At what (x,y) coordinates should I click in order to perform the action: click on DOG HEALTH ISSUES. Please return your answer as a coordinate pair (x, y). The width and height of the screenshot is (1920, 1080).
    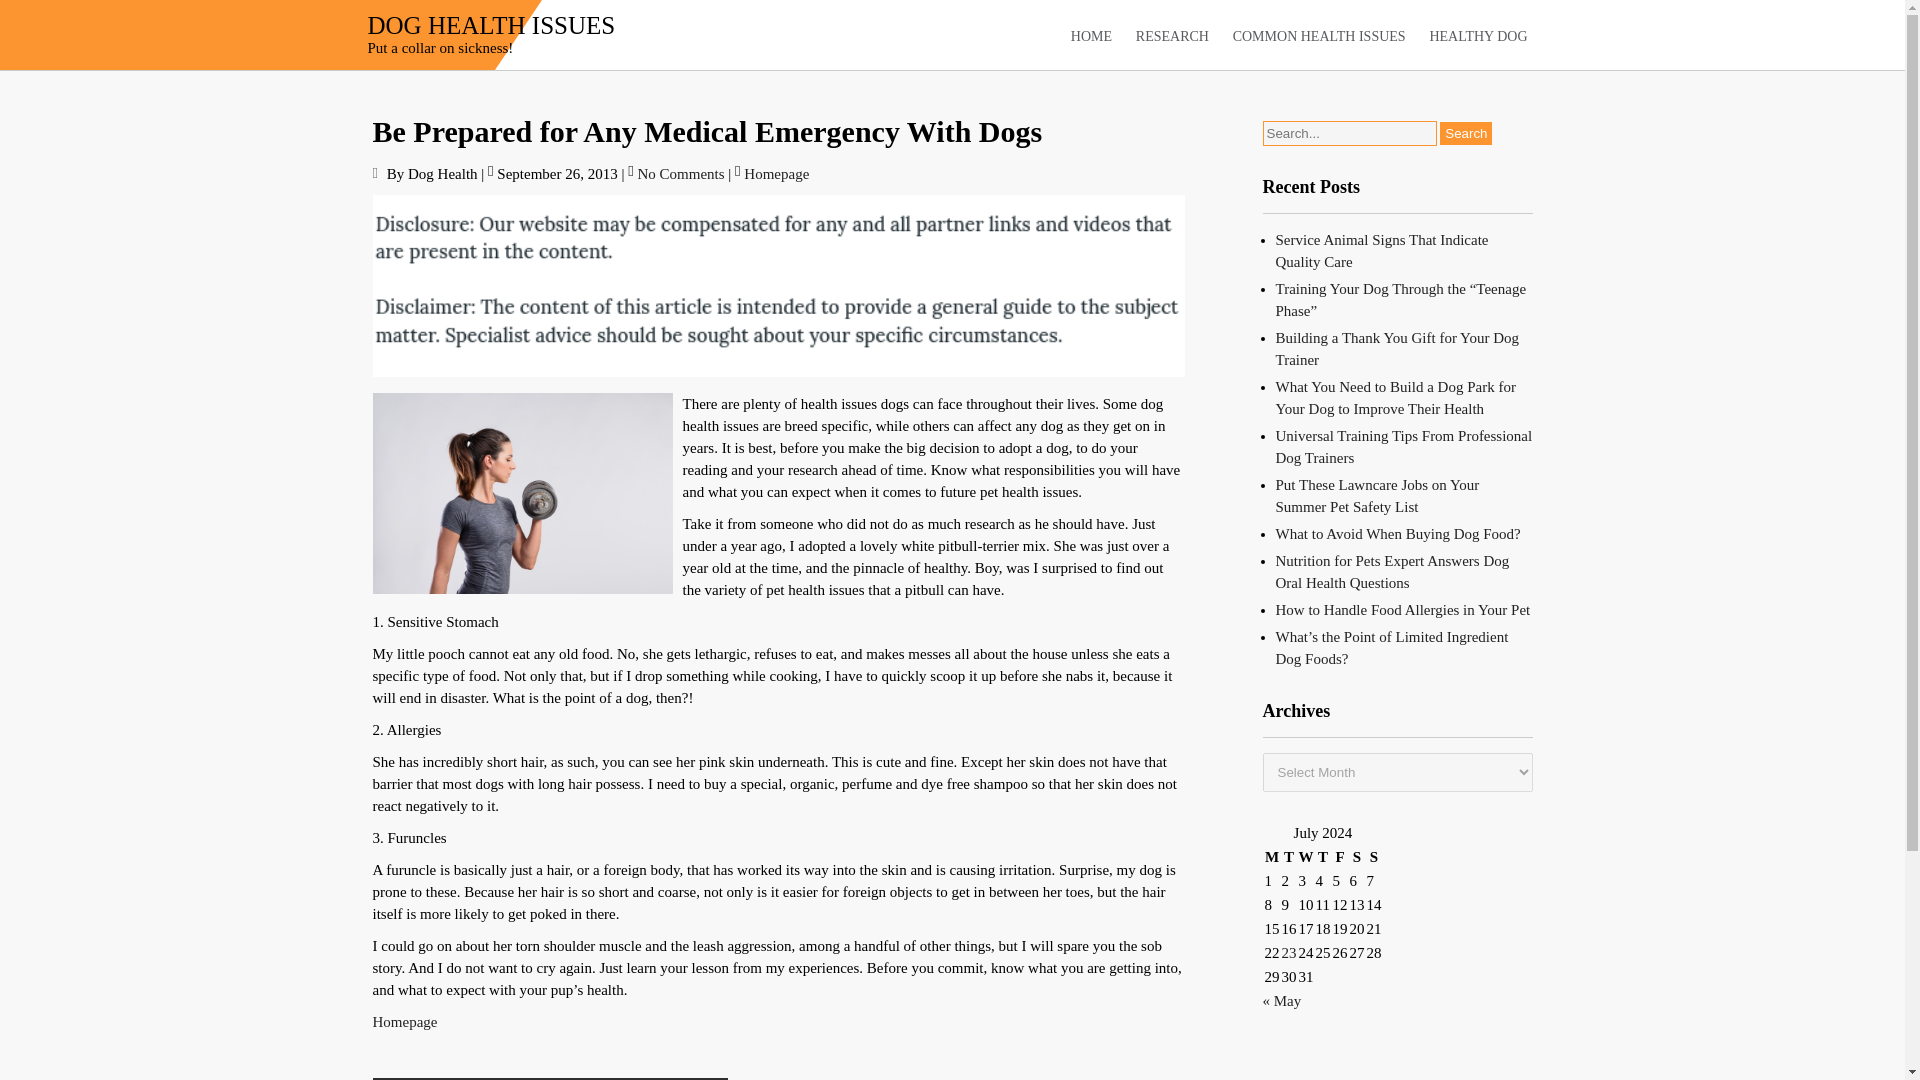
    Looking at the image, I should click on (492, 24).